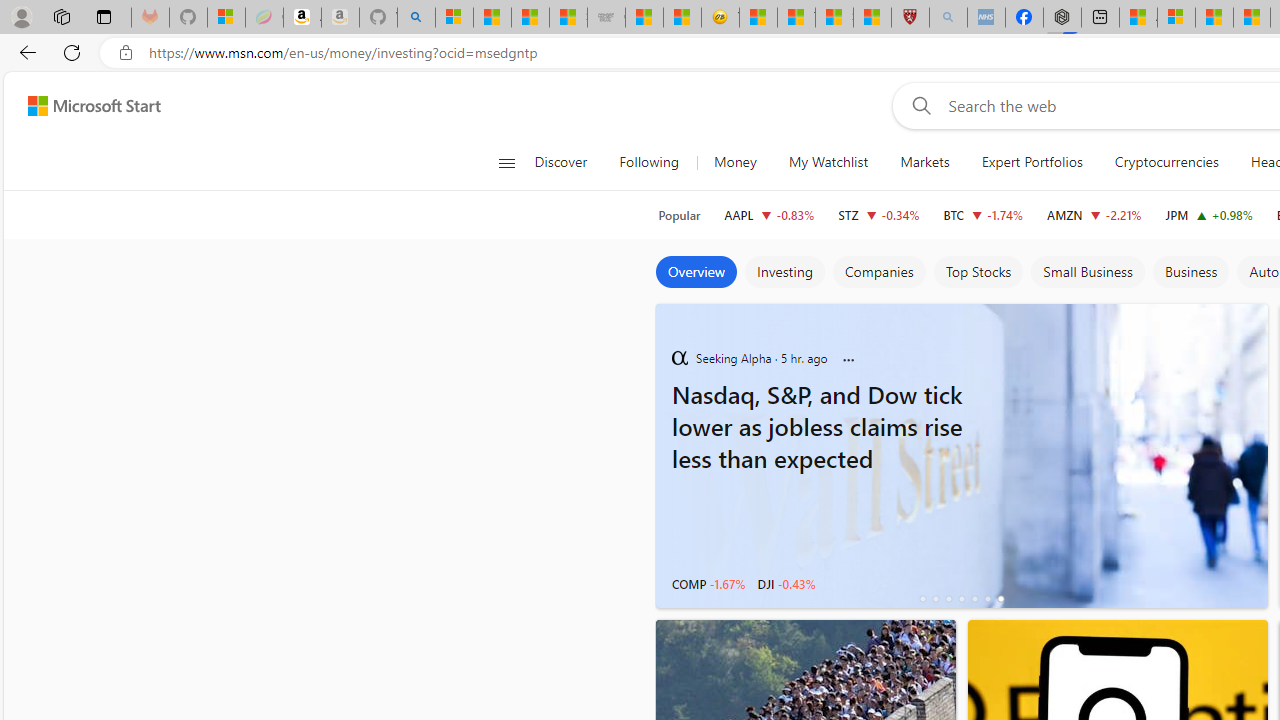 The height and width of the screenshot is (720, 1280). Describe the element at coordinates (679, 357) in the screenshot. I see `Seeking Alpha` at that location.